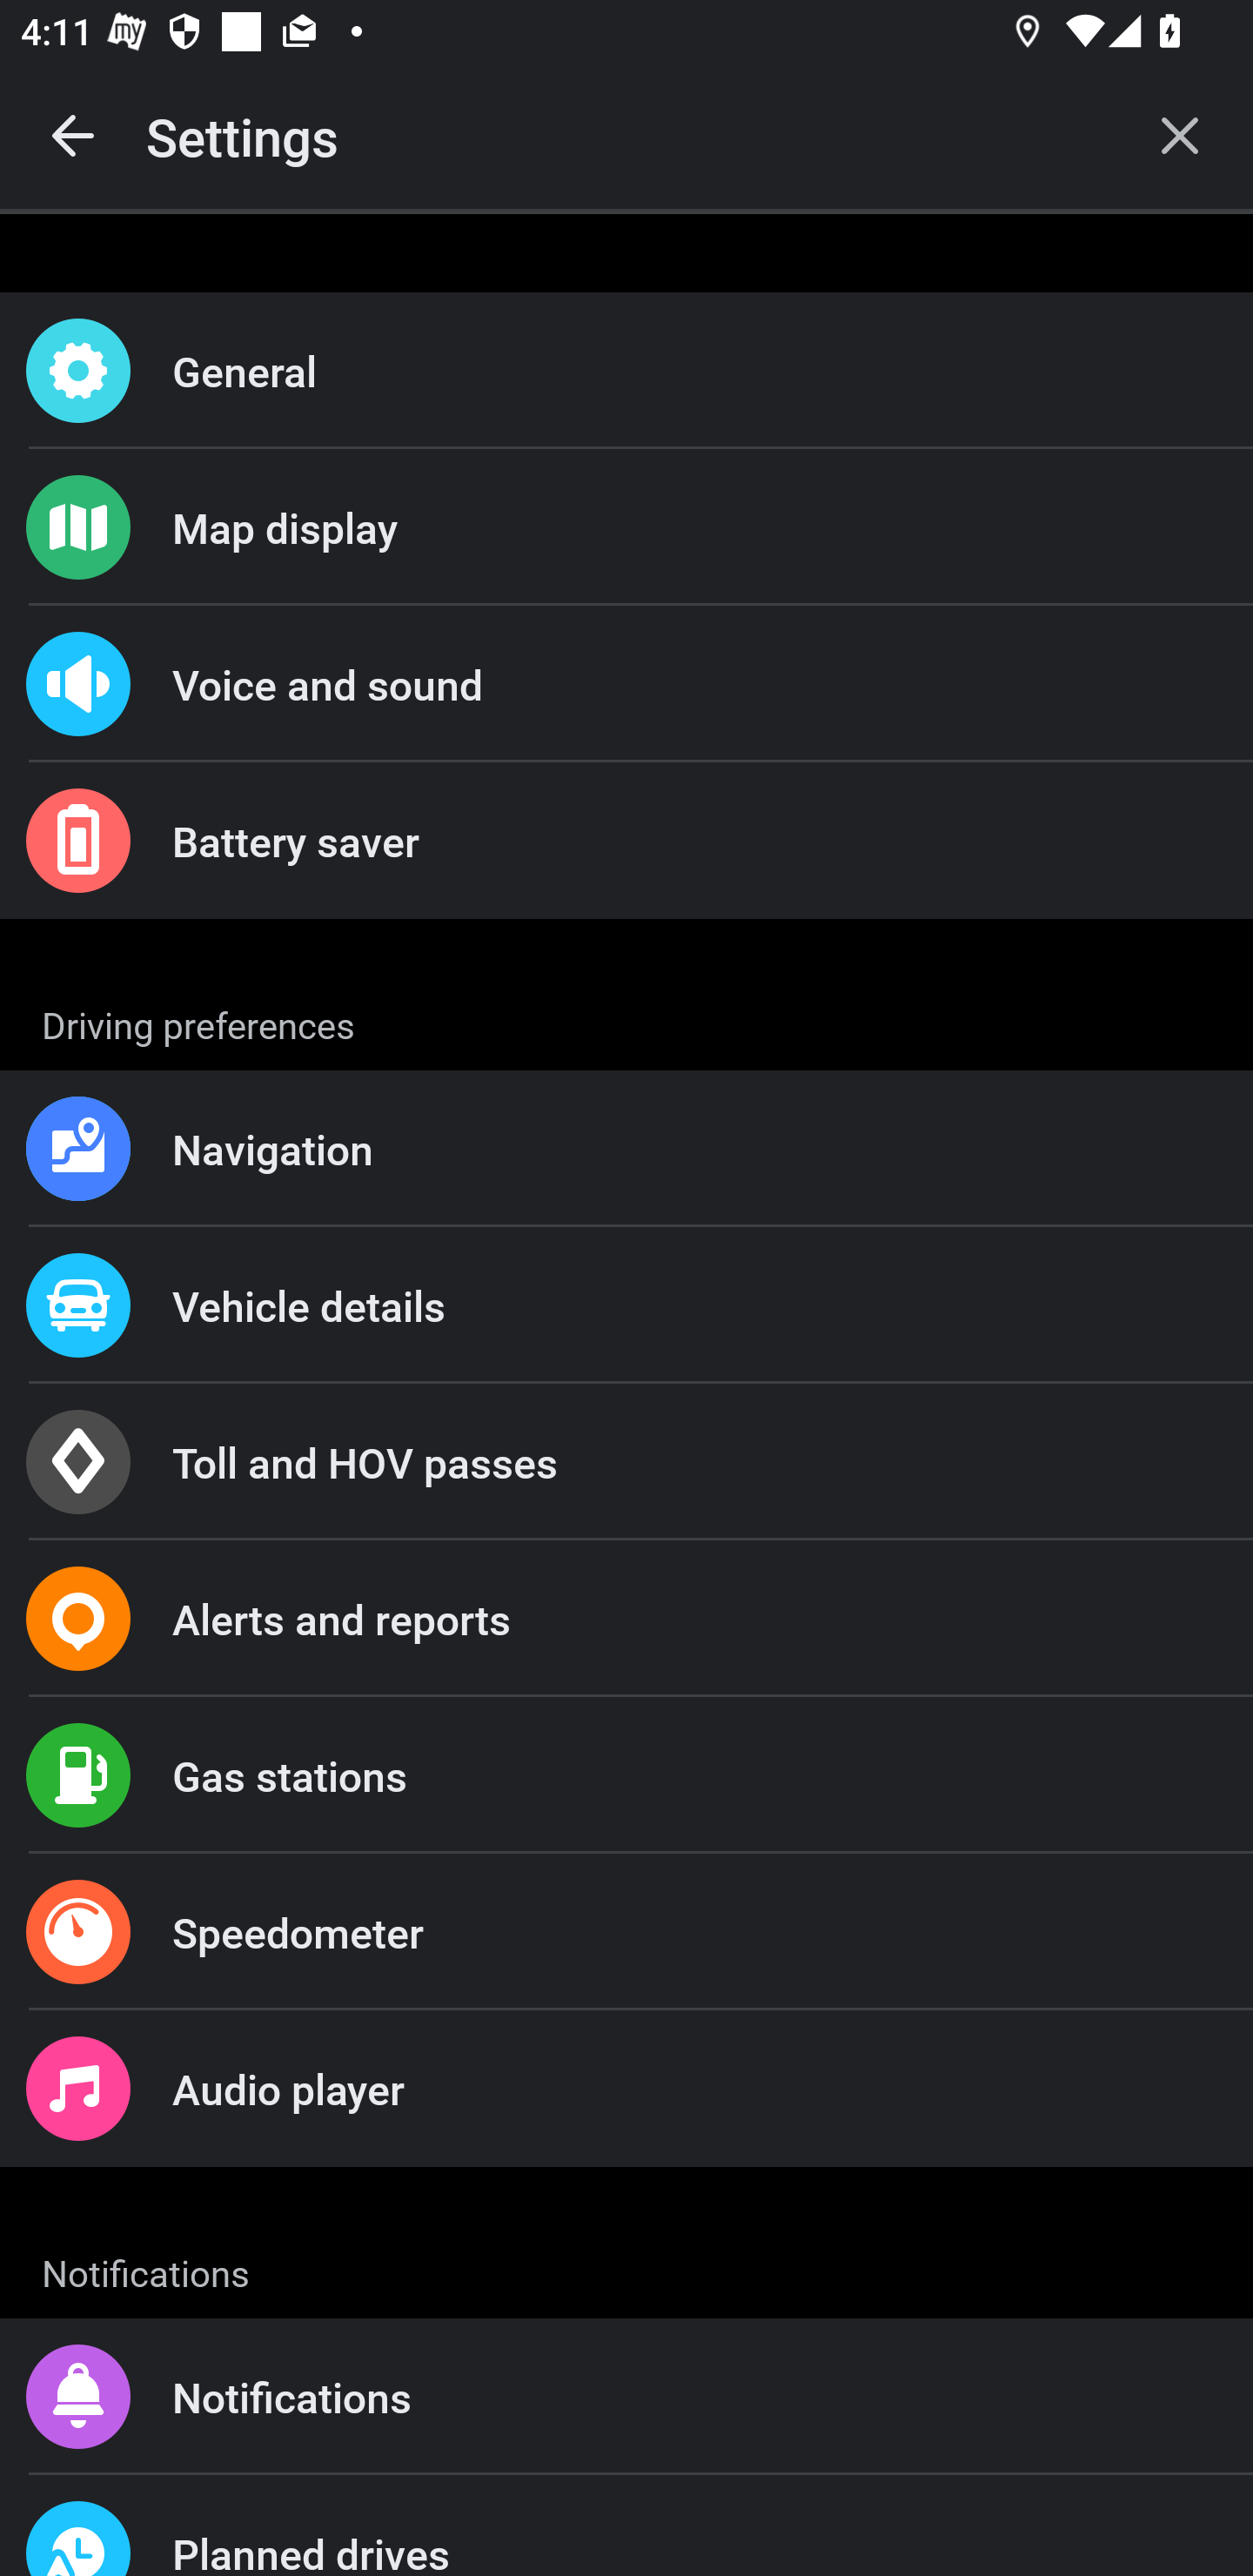 The width and height of the screenshot is (1253, 2576). I want to click on ACTION_CELL_ICON Settings ACTION_CELL_TEXT, so click(626, 1020).